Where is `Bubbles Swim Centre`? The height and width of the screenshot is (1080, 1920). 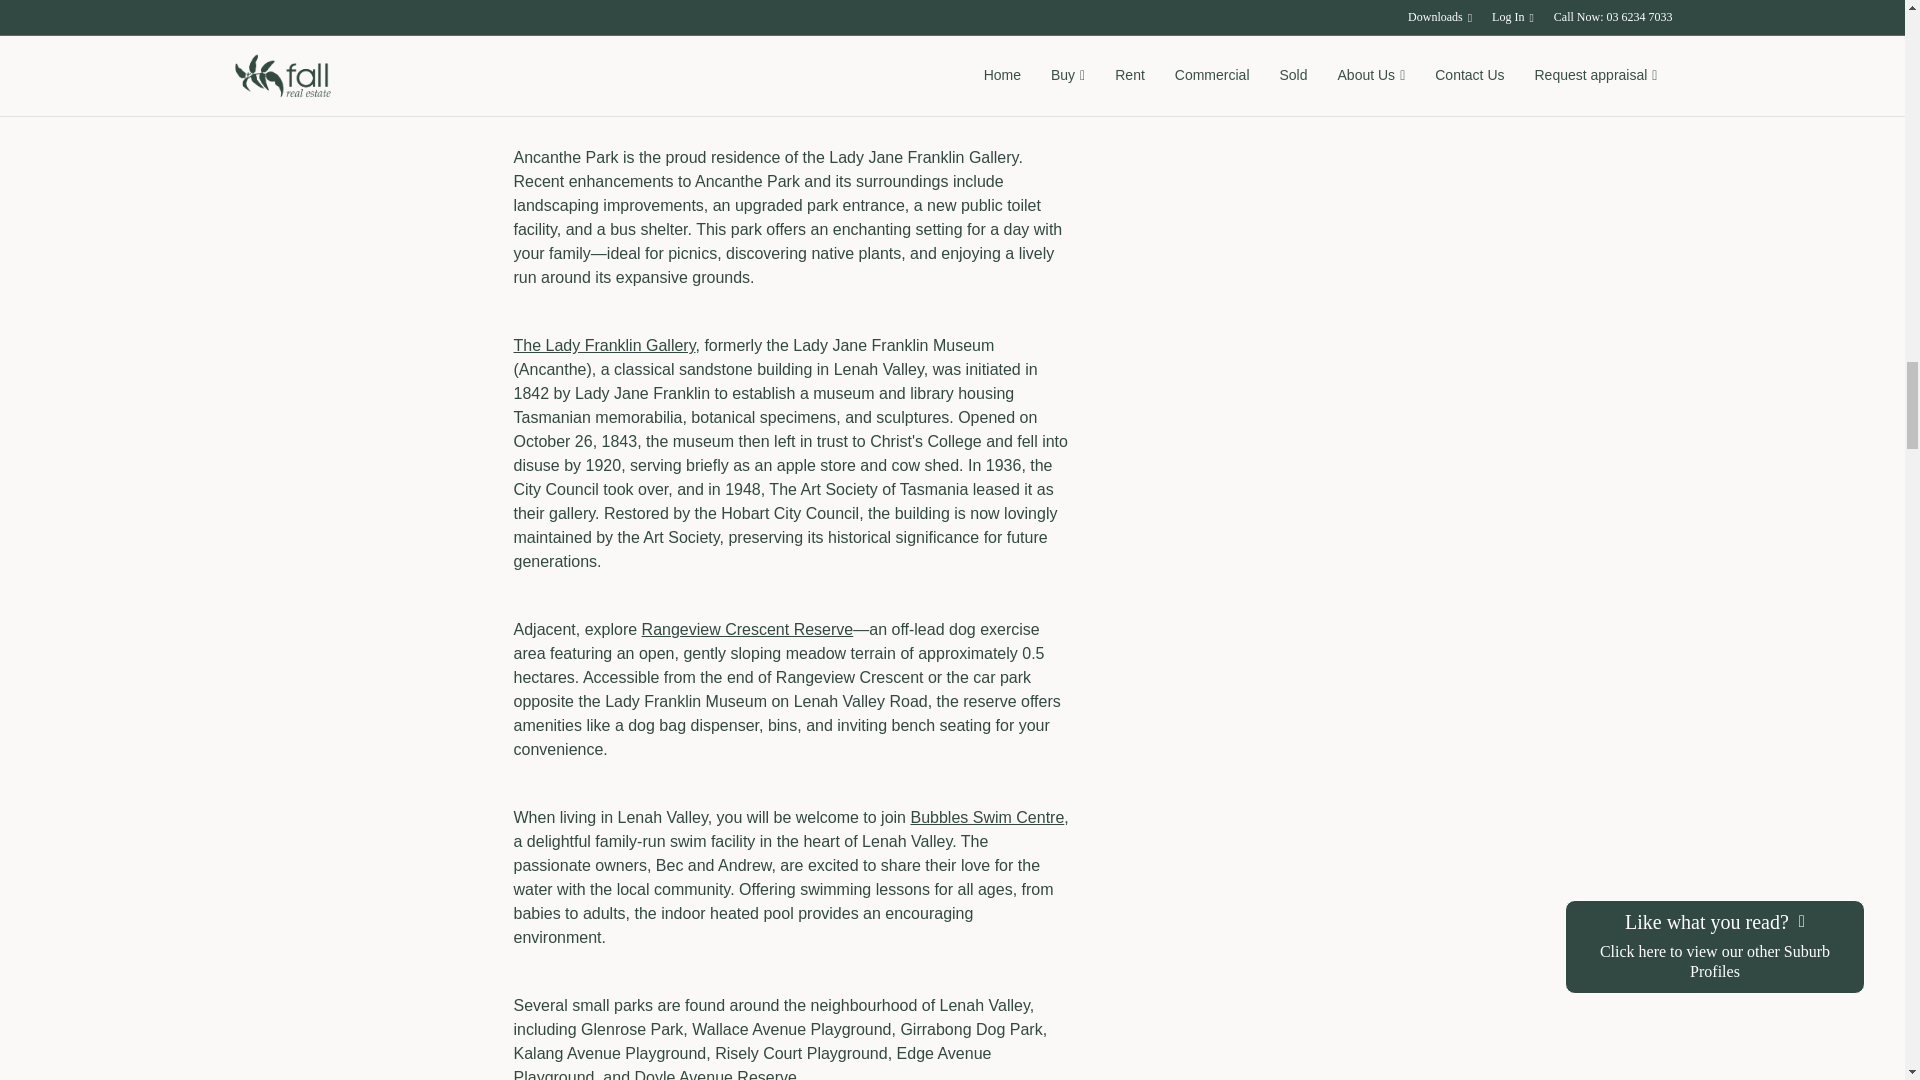 Bubbles Swim Centre is located at coordinates (986, 817).